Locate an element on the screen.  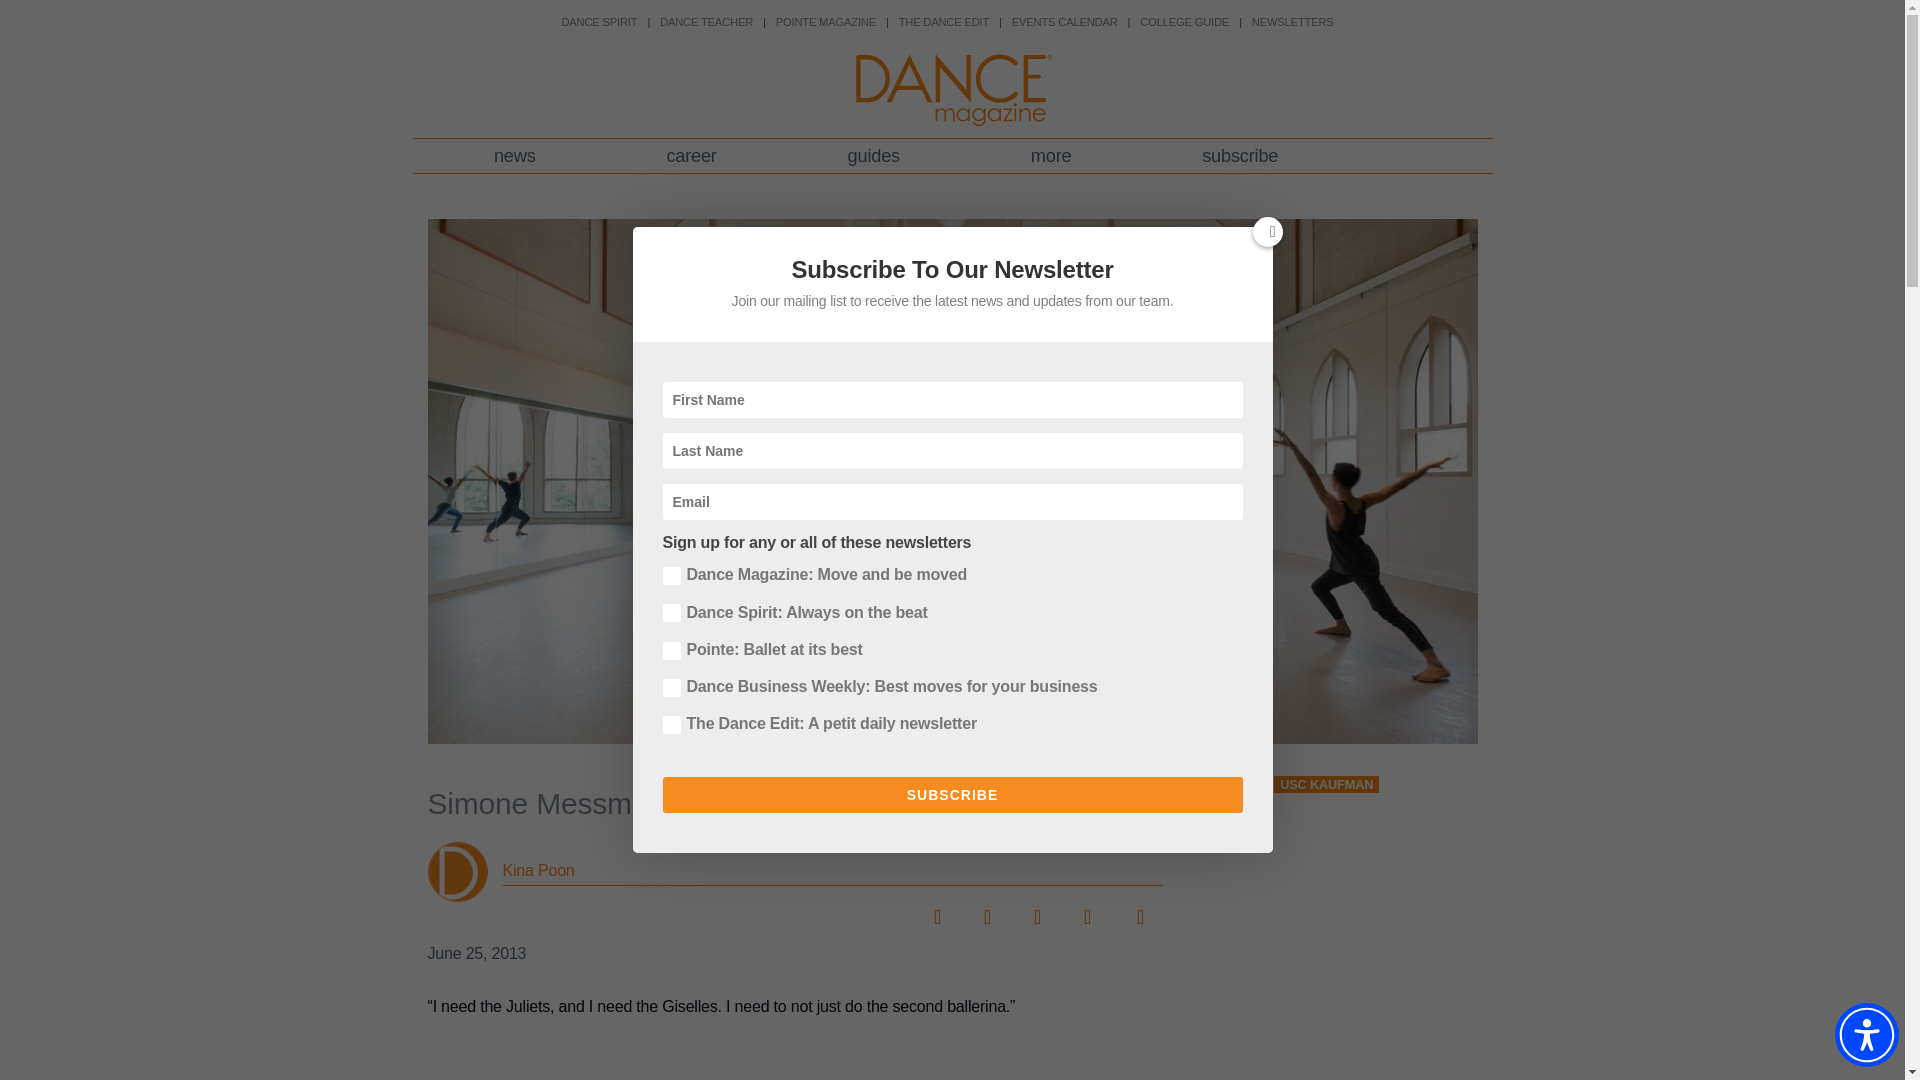
Share on LinkedIn is located at coordinates (1036, 910).